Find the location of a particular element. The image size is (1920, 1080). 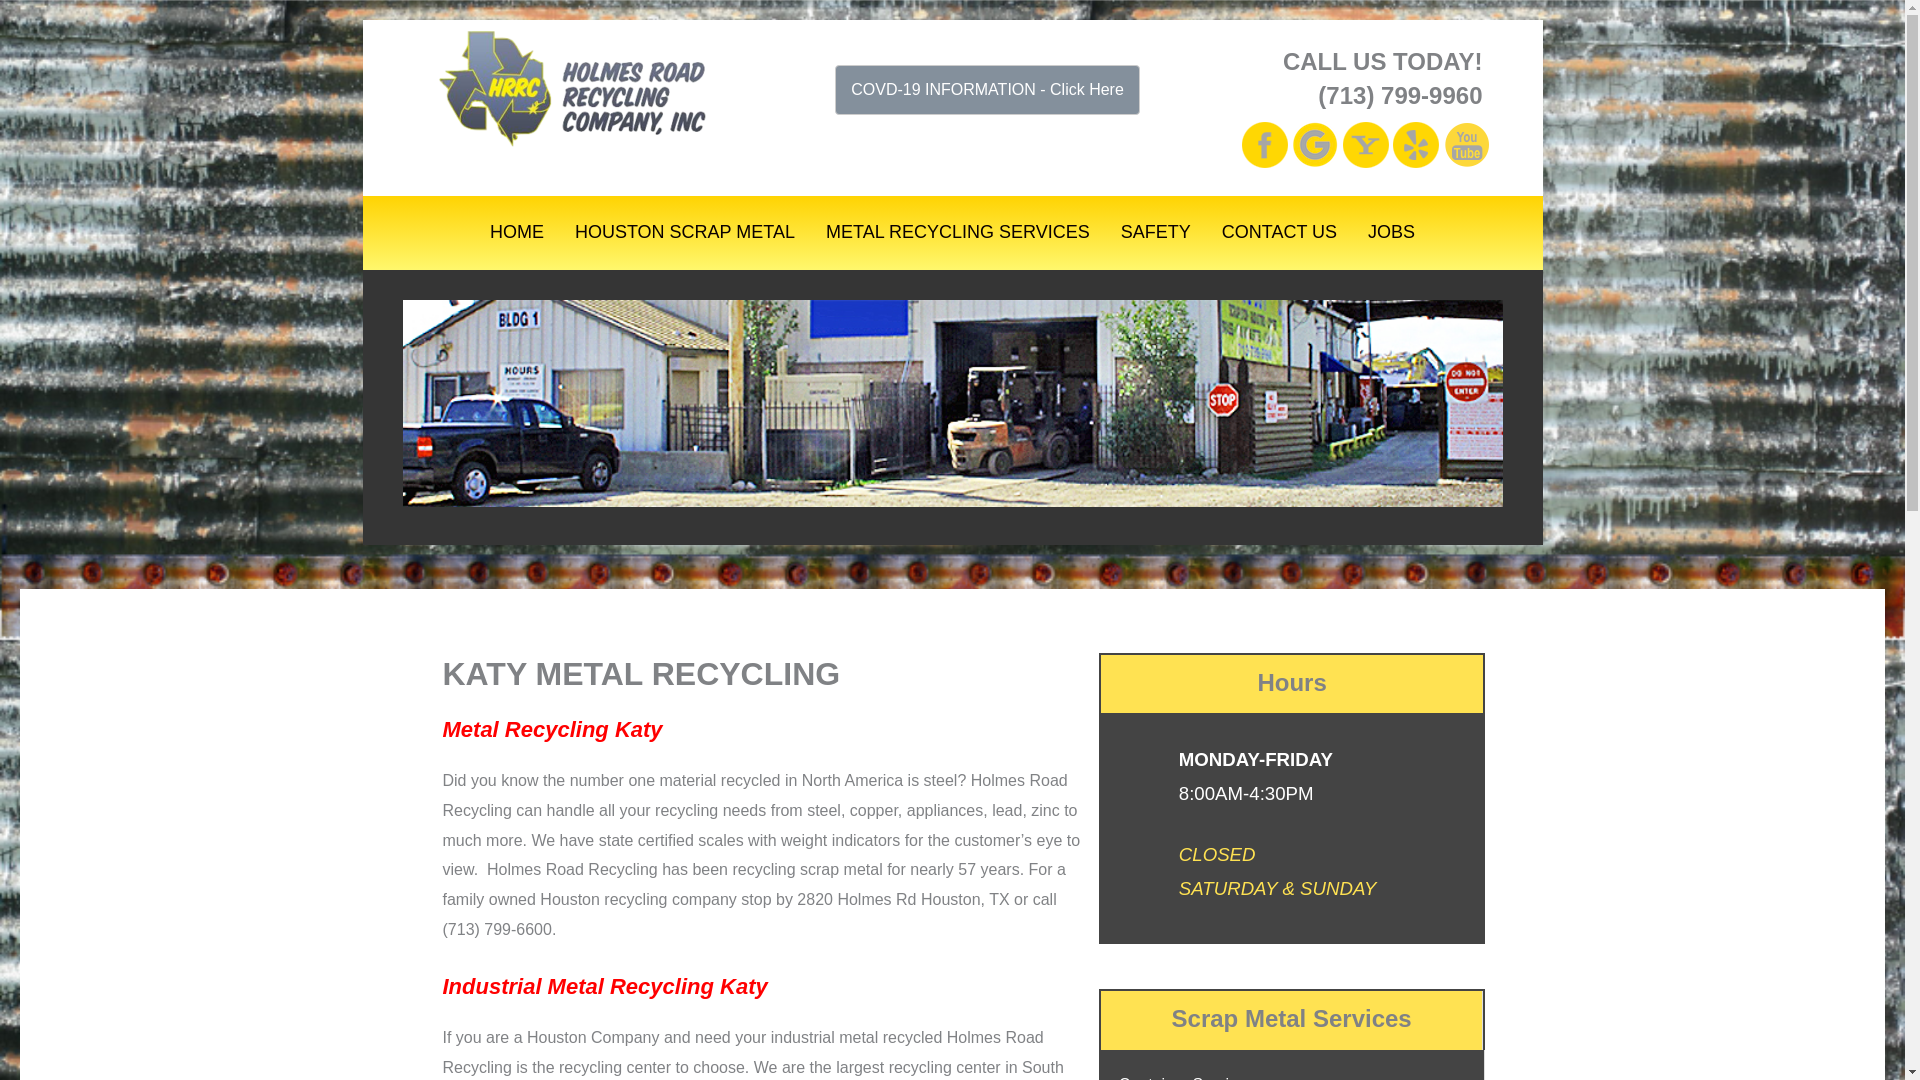

CONTACT US is located at coordinates (1279, 232).